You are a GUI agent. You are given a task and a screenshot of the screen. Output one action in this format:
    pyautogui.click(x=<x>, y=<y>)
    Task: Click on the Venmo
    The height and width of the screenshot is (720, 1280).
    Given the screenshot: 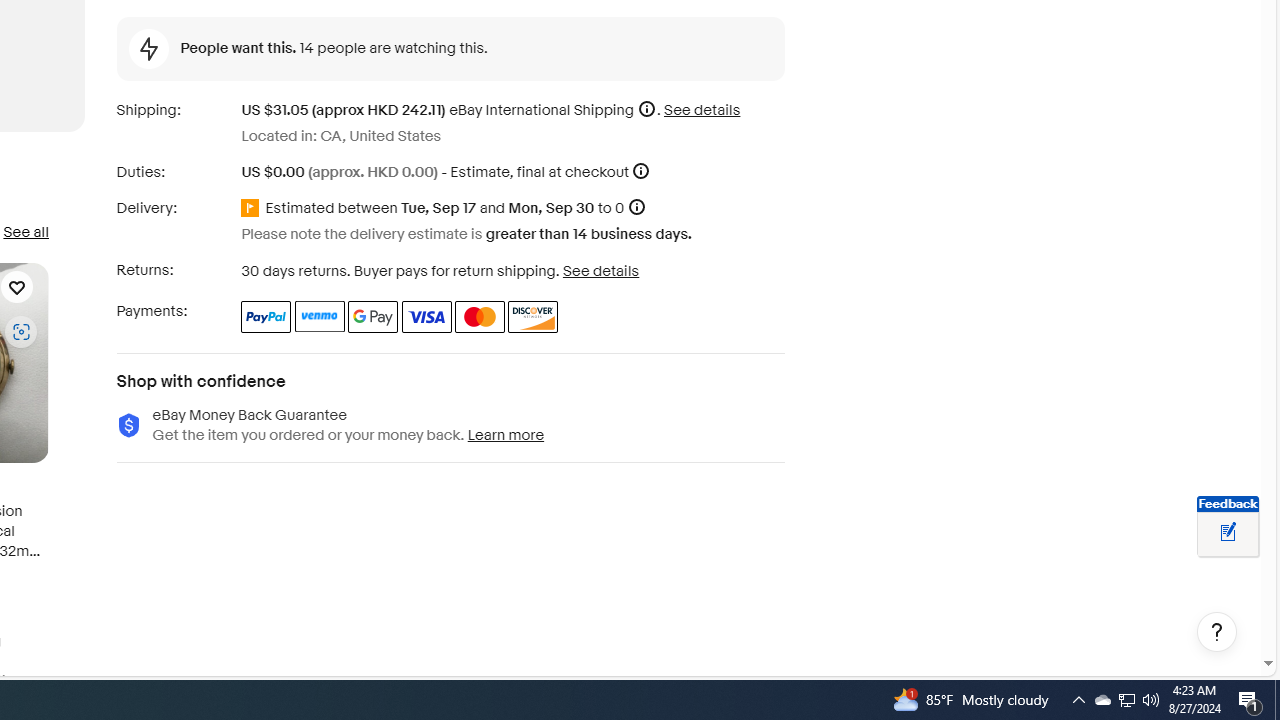 What is the action you would take?
    pyautogui.click(x=320, y=316)
    